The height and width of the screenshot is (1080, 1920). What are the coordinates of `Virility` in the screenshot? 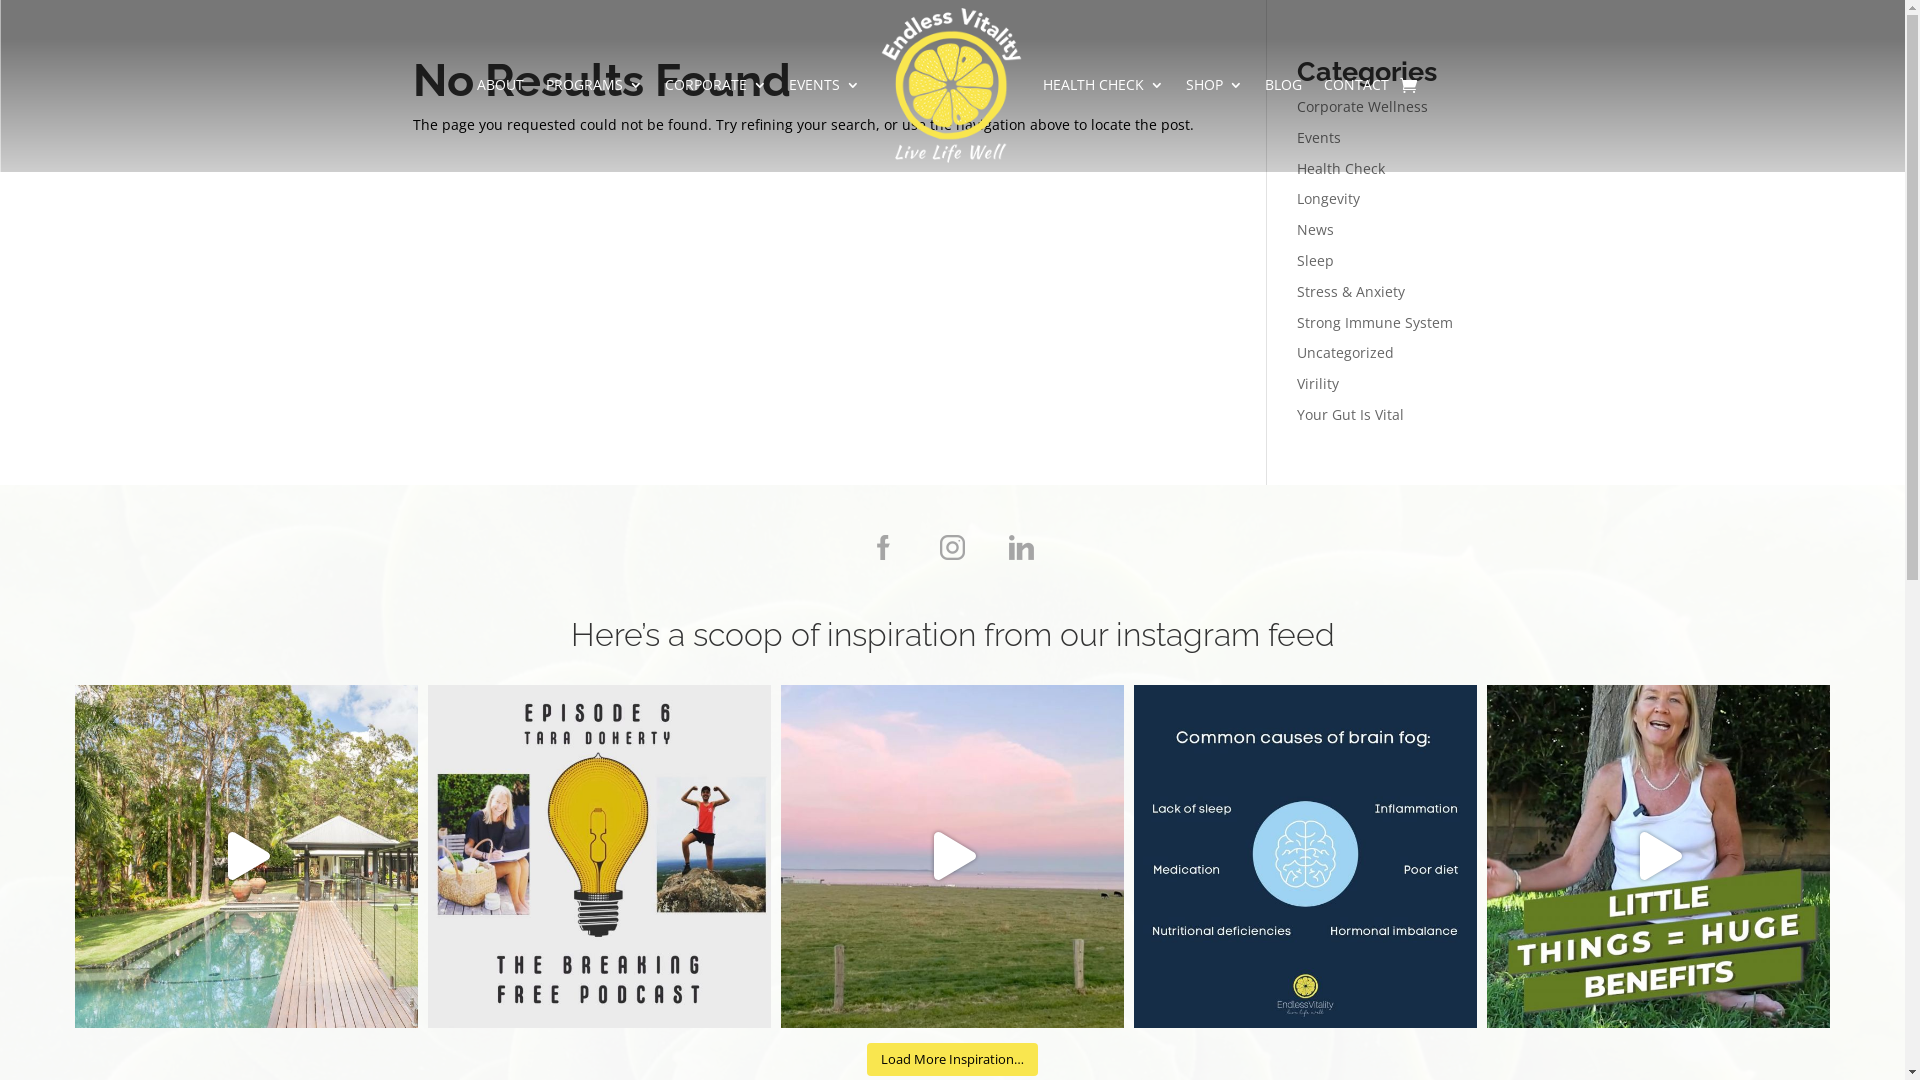 It's located at (1318, 383).